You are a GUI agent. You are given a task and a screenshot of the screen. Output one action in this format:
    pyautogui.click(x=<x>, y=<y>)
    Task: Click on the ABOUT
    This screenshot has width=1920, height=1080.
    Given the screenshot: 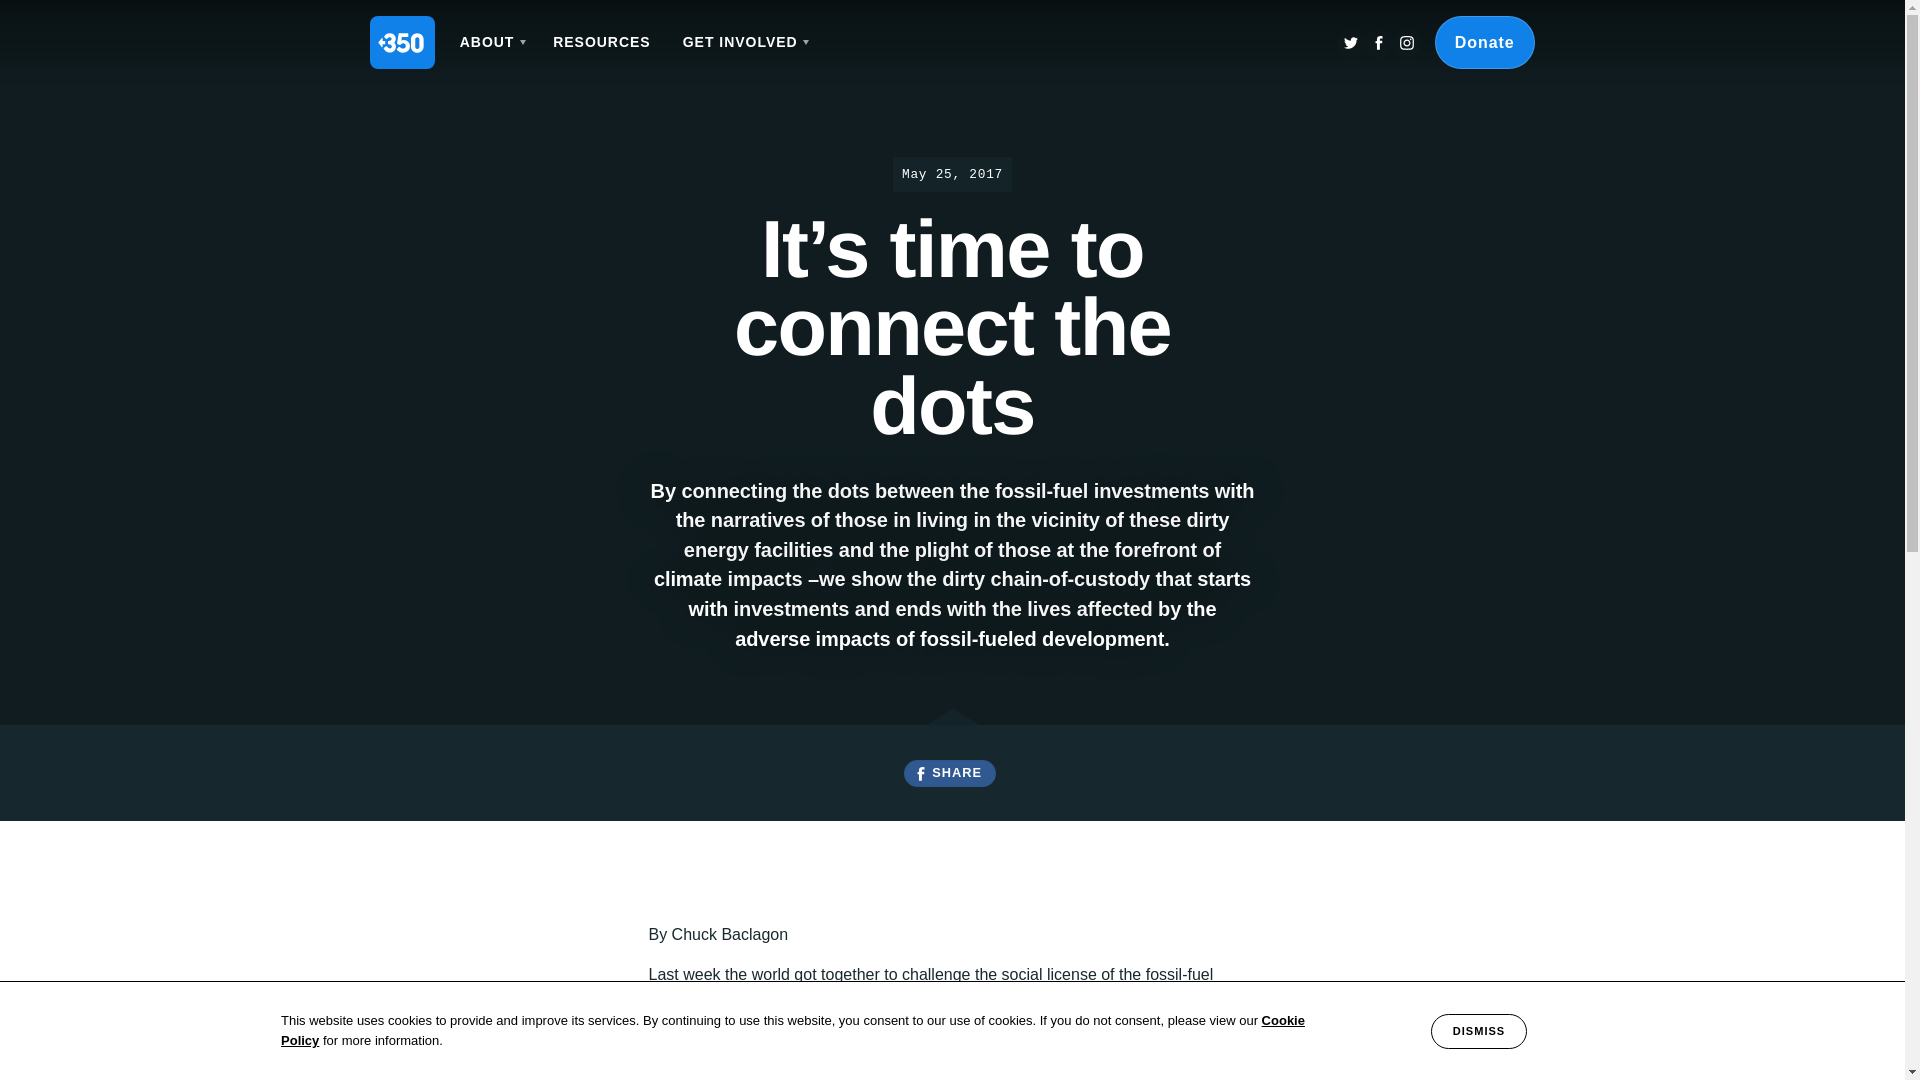 What is the action you would take?
    pyautogui.click(x=490, y=42)
    